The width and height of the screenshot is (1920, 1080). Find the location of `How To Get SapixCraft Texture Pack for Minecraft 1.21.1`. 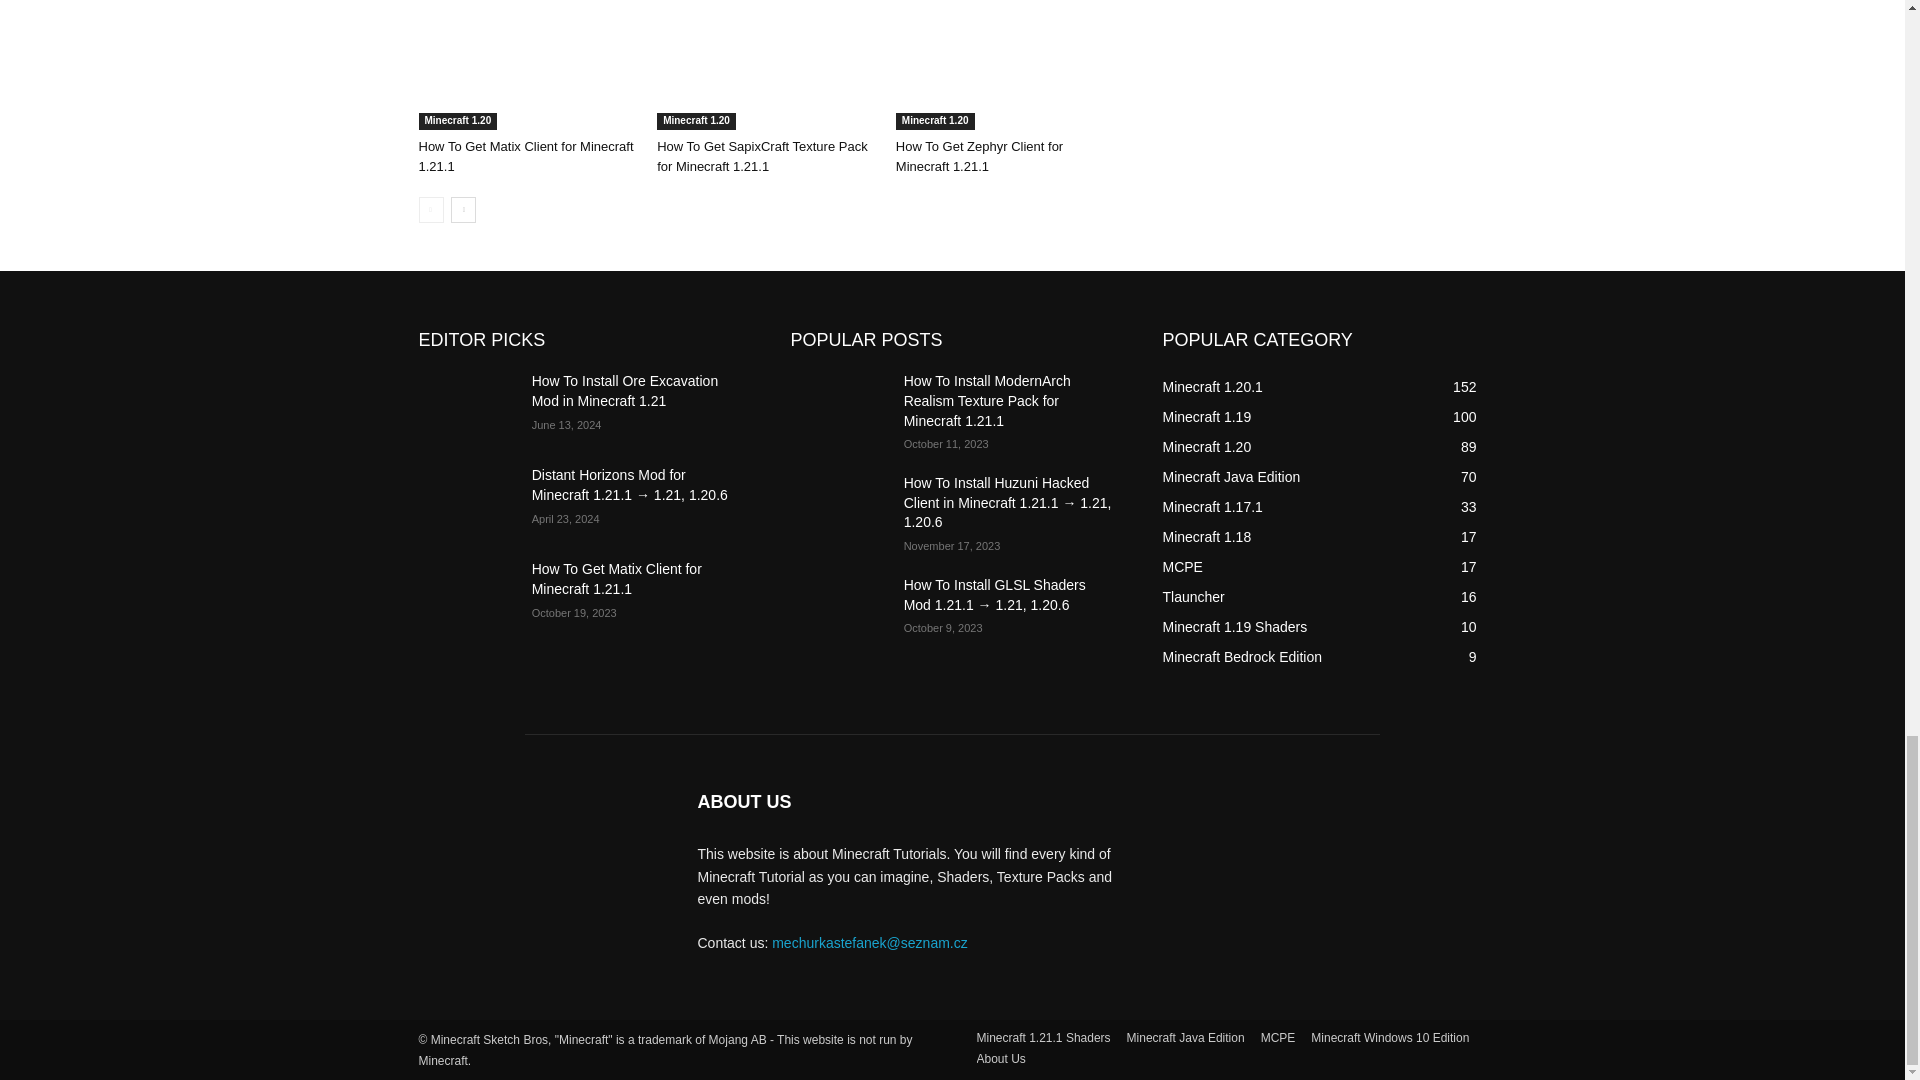

How To Get SapixCraft Texture Pack for Minecraft 1.21.1 is located at coordinates (766, 64).